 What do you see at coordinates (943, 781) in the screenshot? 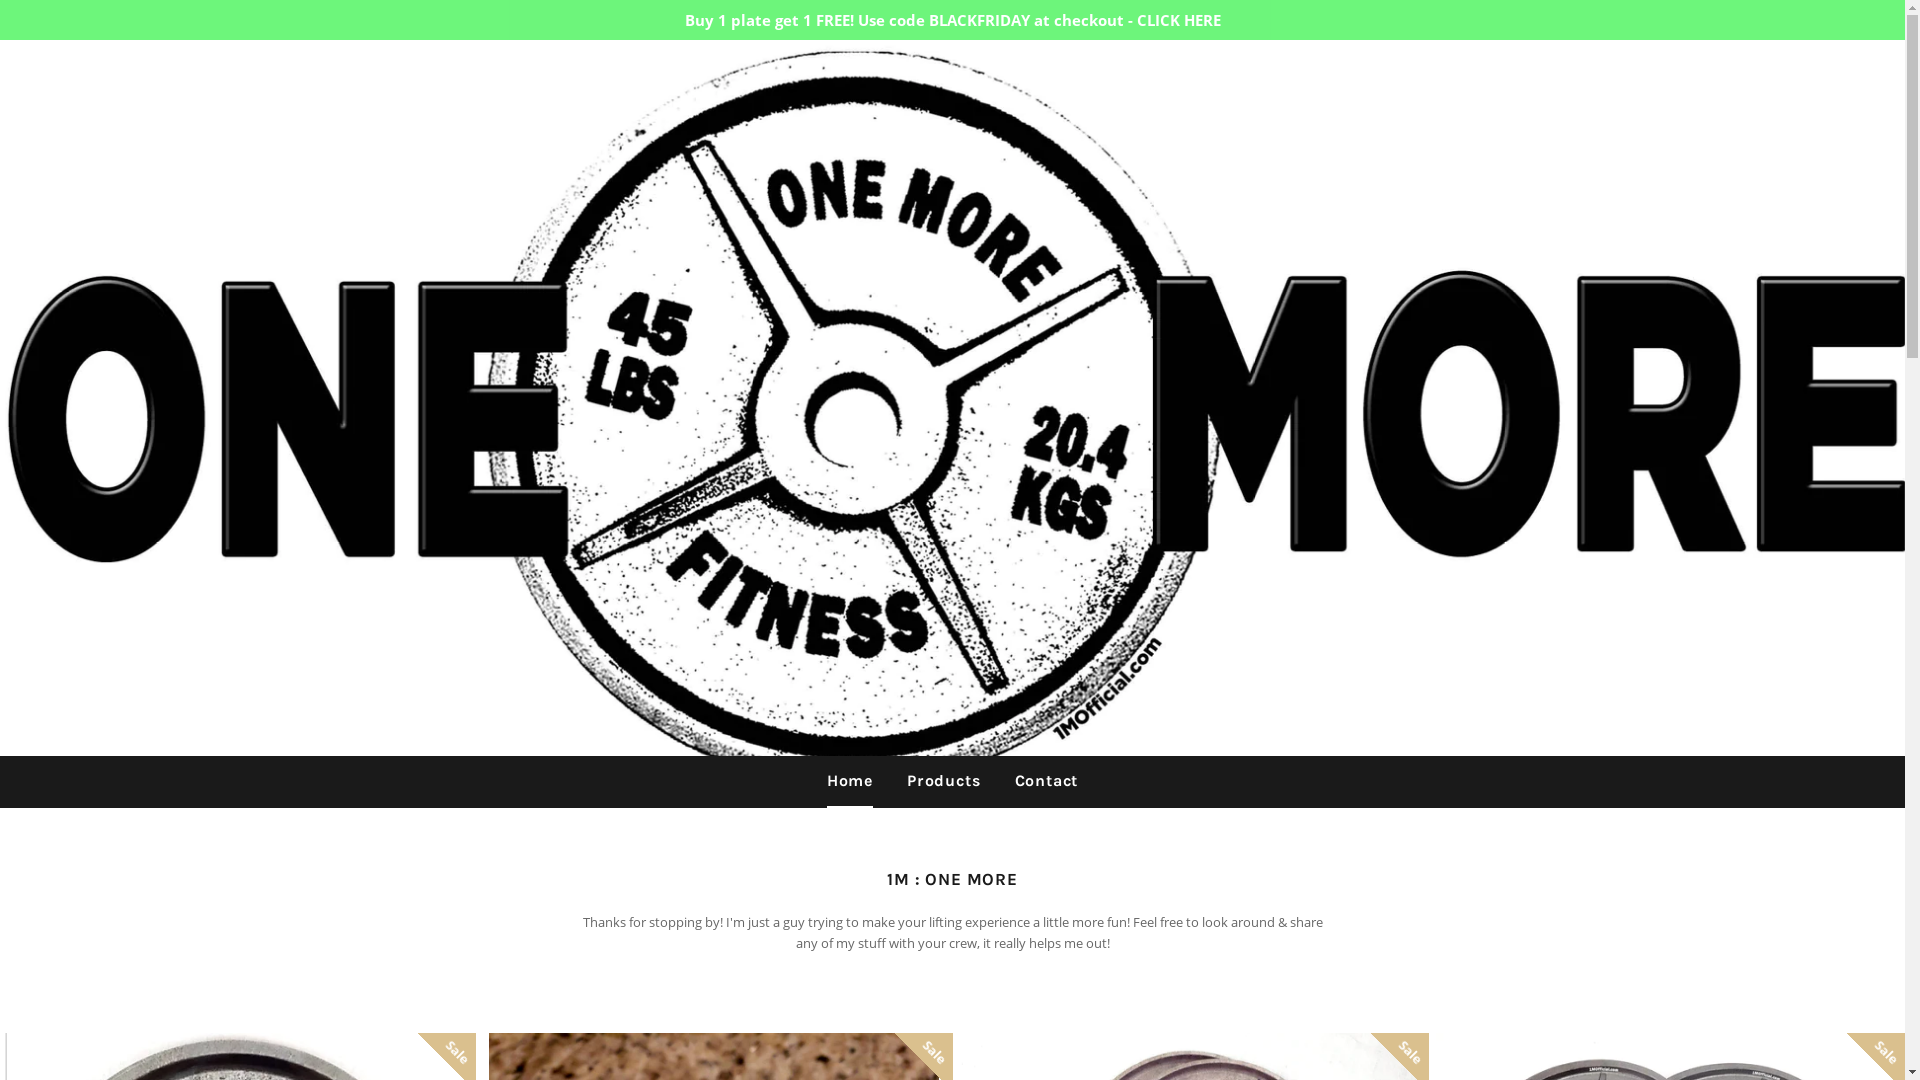
I see `Products` at bounding box center [943, 781].